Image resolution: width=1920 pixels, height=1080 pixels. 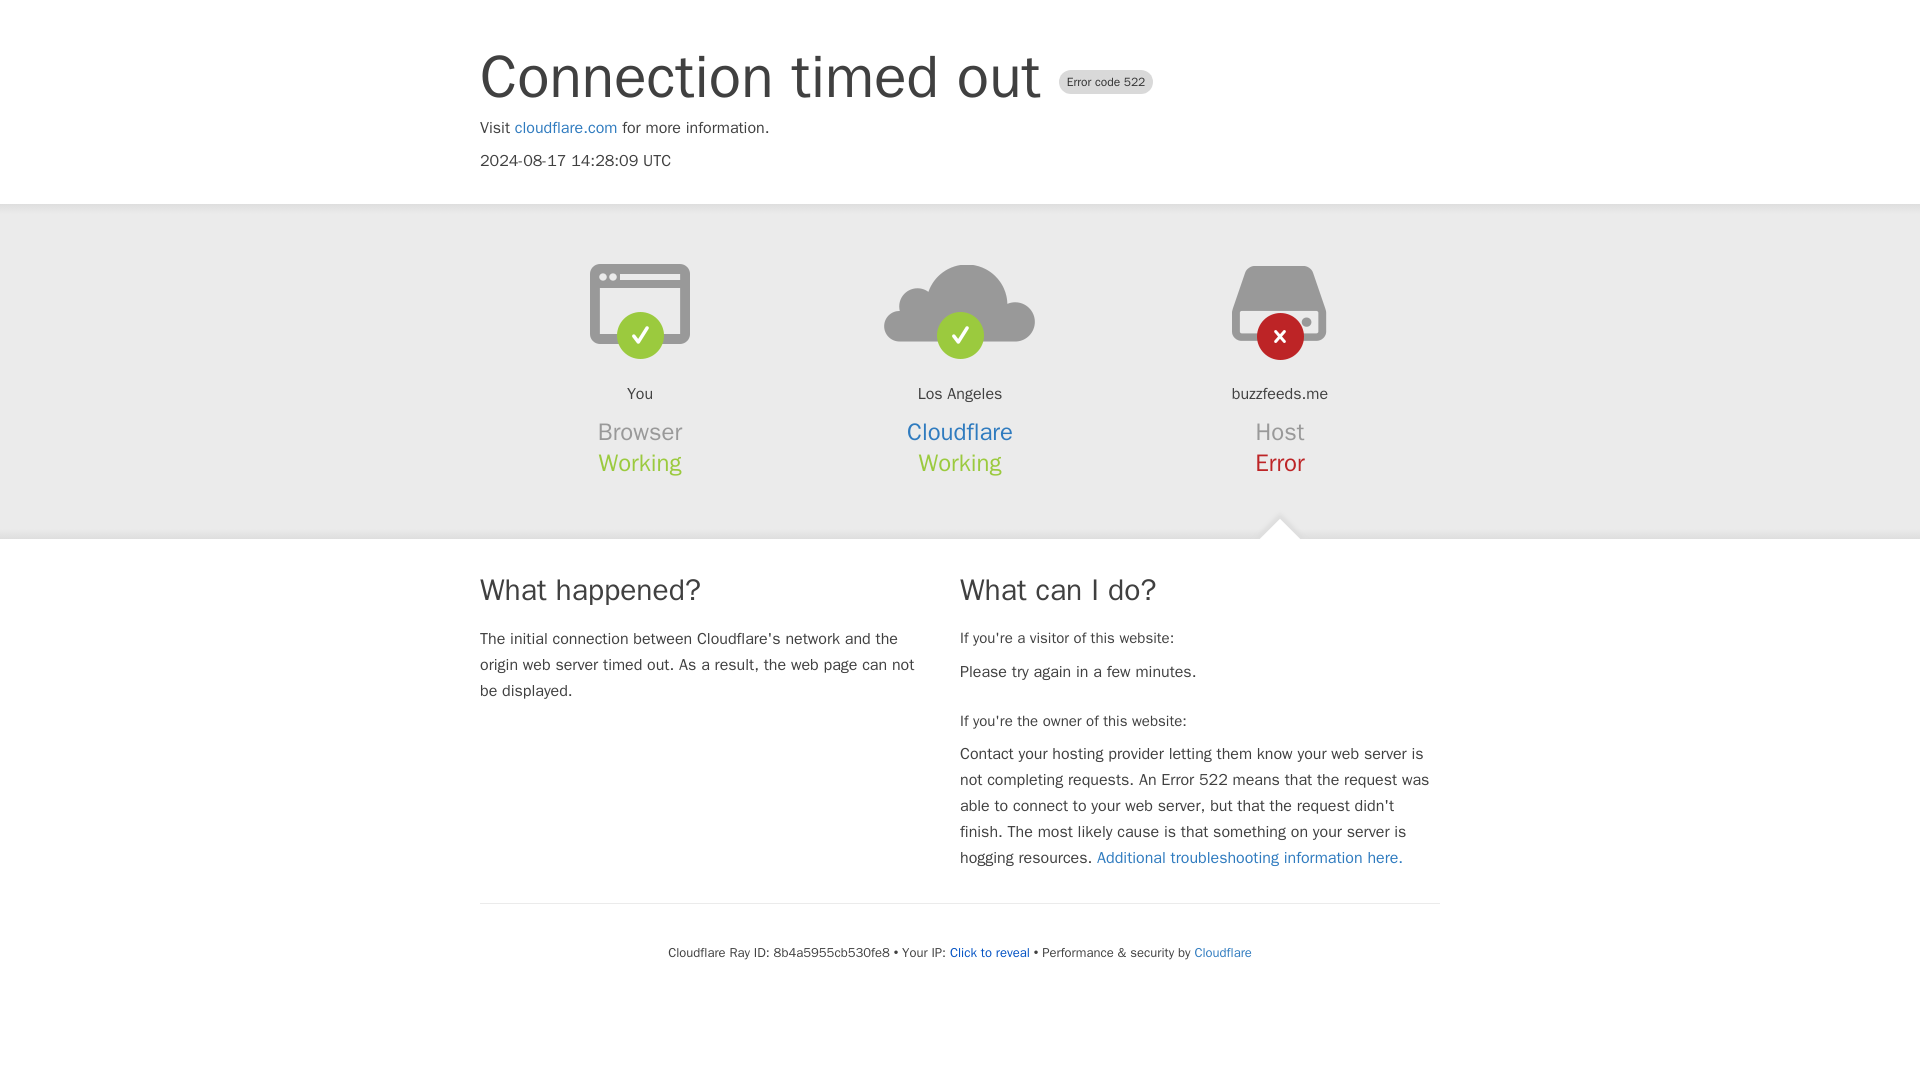 I want to click on Additional troubleshooting information here., so click(x=1250, y=858).